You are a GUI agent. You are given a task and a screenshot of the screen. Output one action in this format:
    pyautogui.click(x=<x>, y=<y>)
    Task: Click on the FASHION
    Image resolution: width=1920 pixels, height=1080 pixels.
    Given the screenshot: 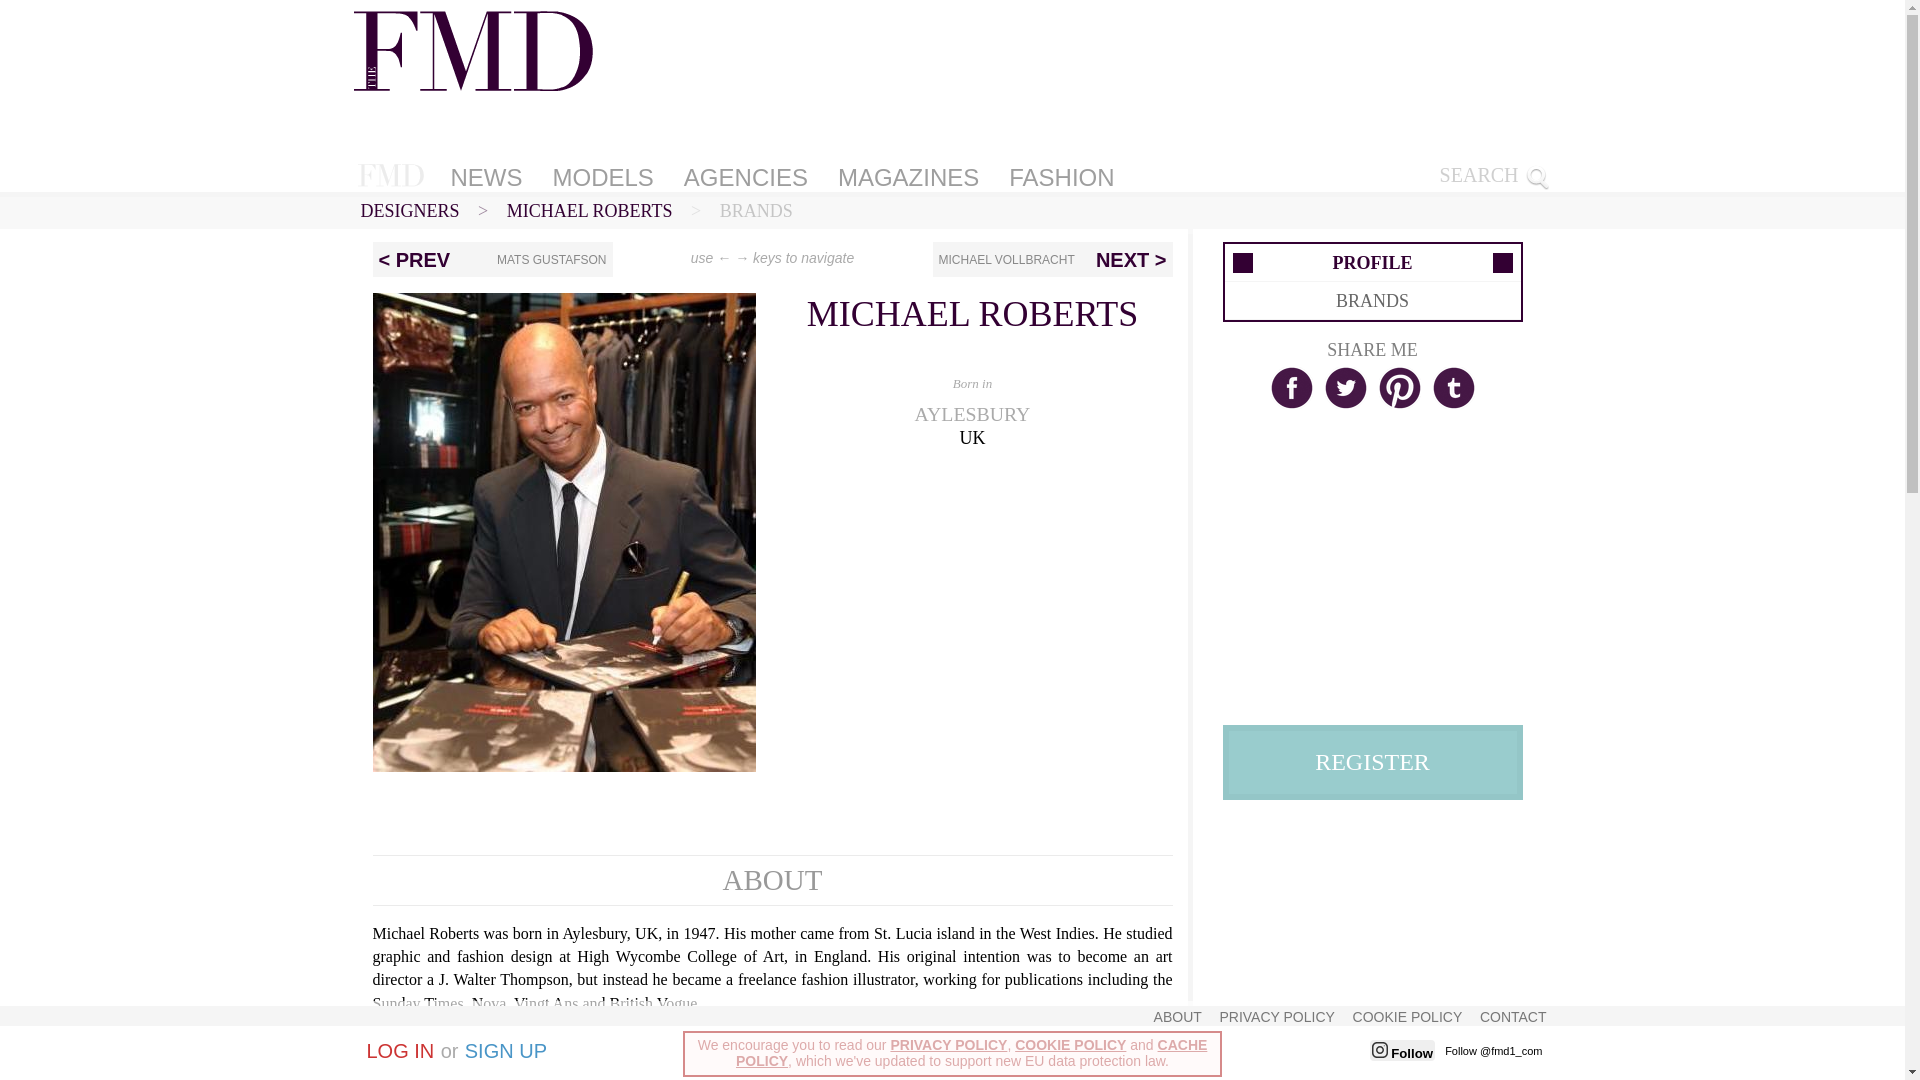 What is the action you would take?
    pyautogui.click(x=1060, y=177)
    